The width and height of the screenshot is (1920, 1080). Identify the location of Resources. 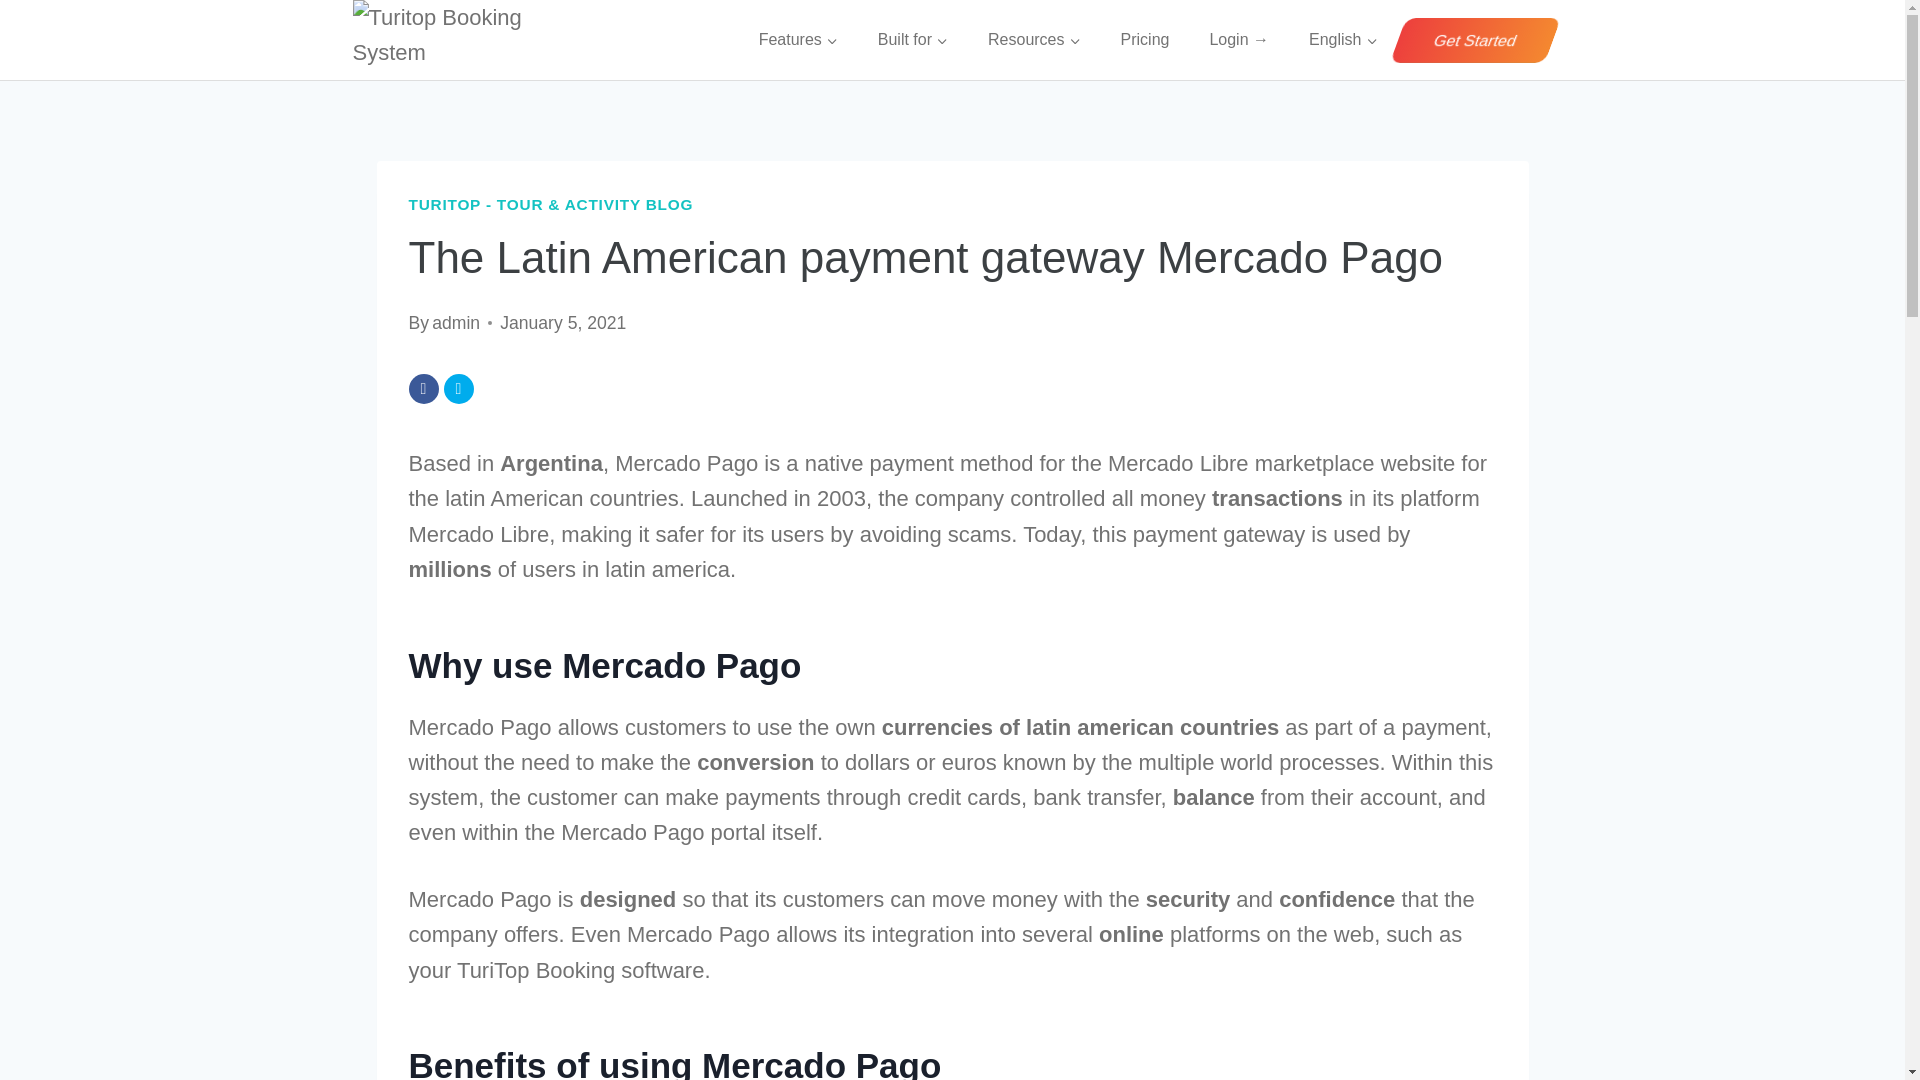
(1034, 40).